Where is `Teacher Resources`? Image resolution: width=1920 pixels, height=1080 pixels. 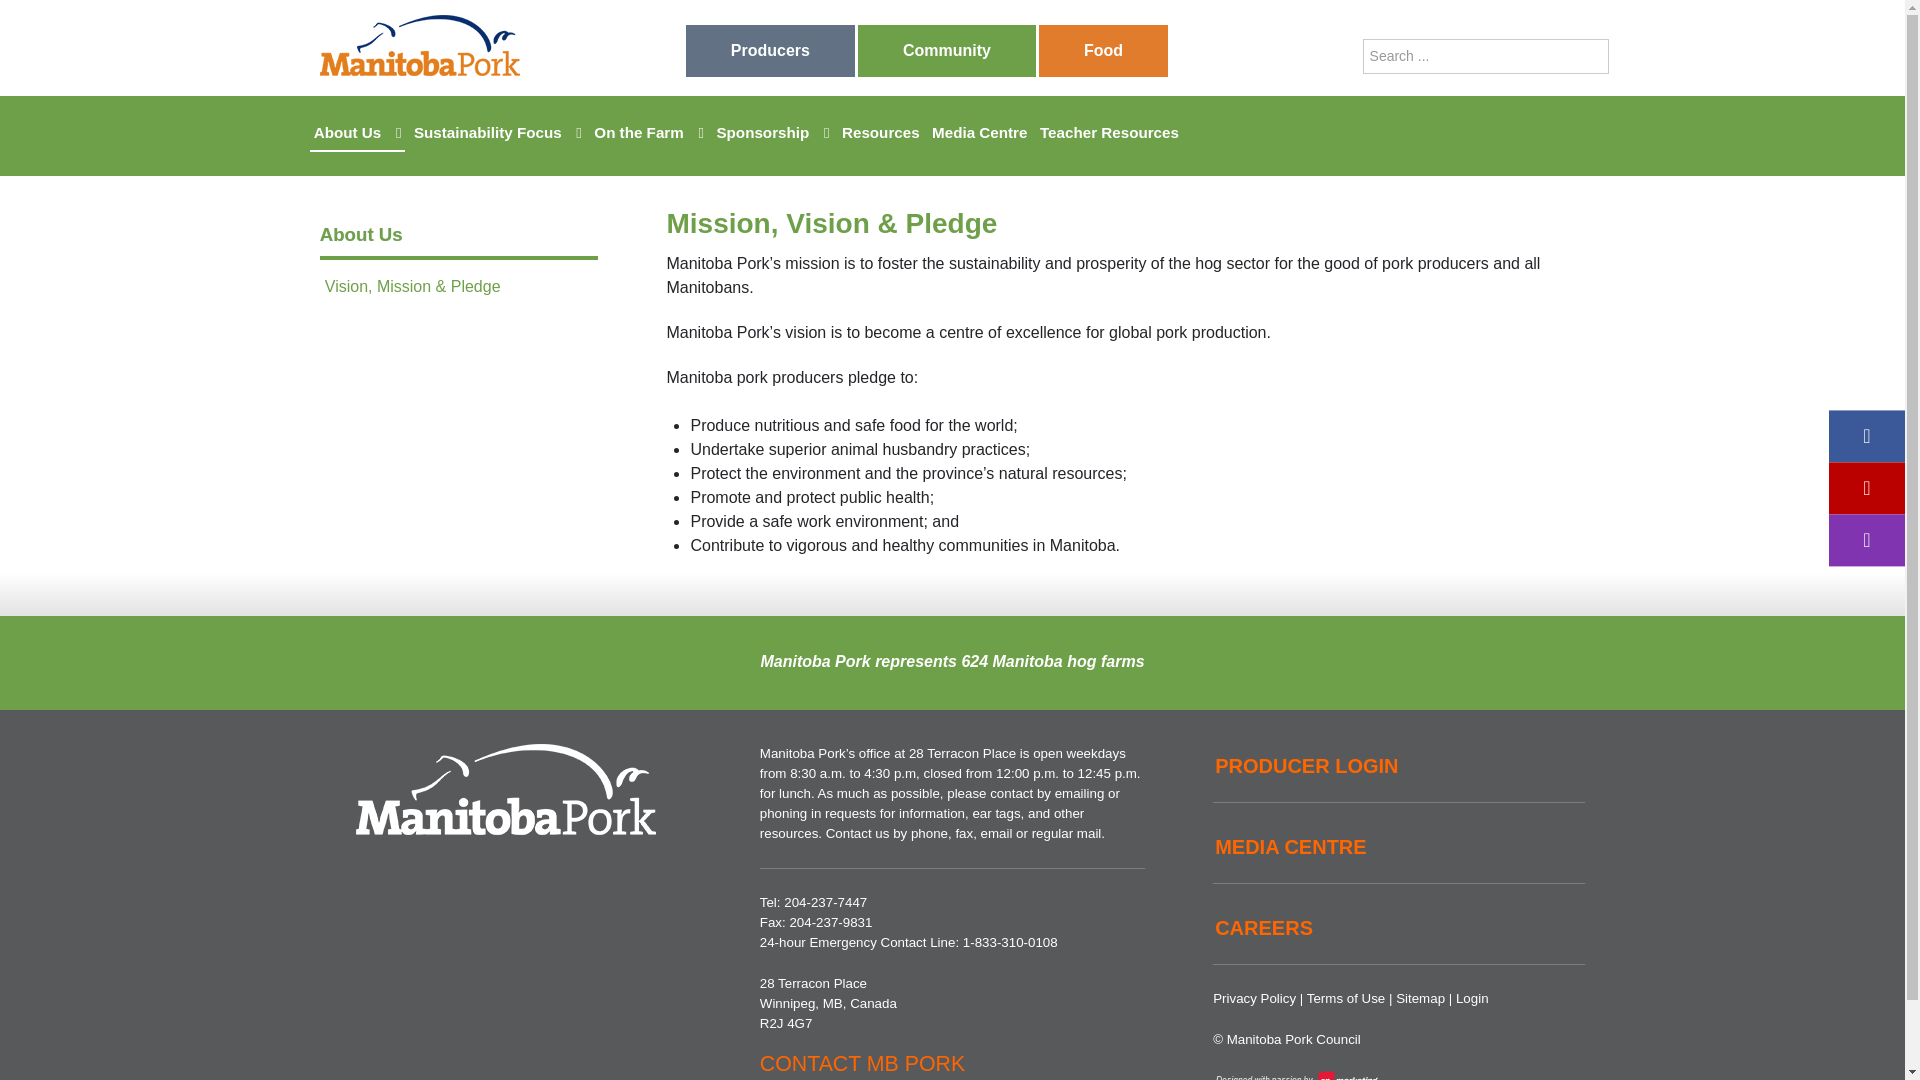 Teacher Resources is located at coordinates (1109, 132).